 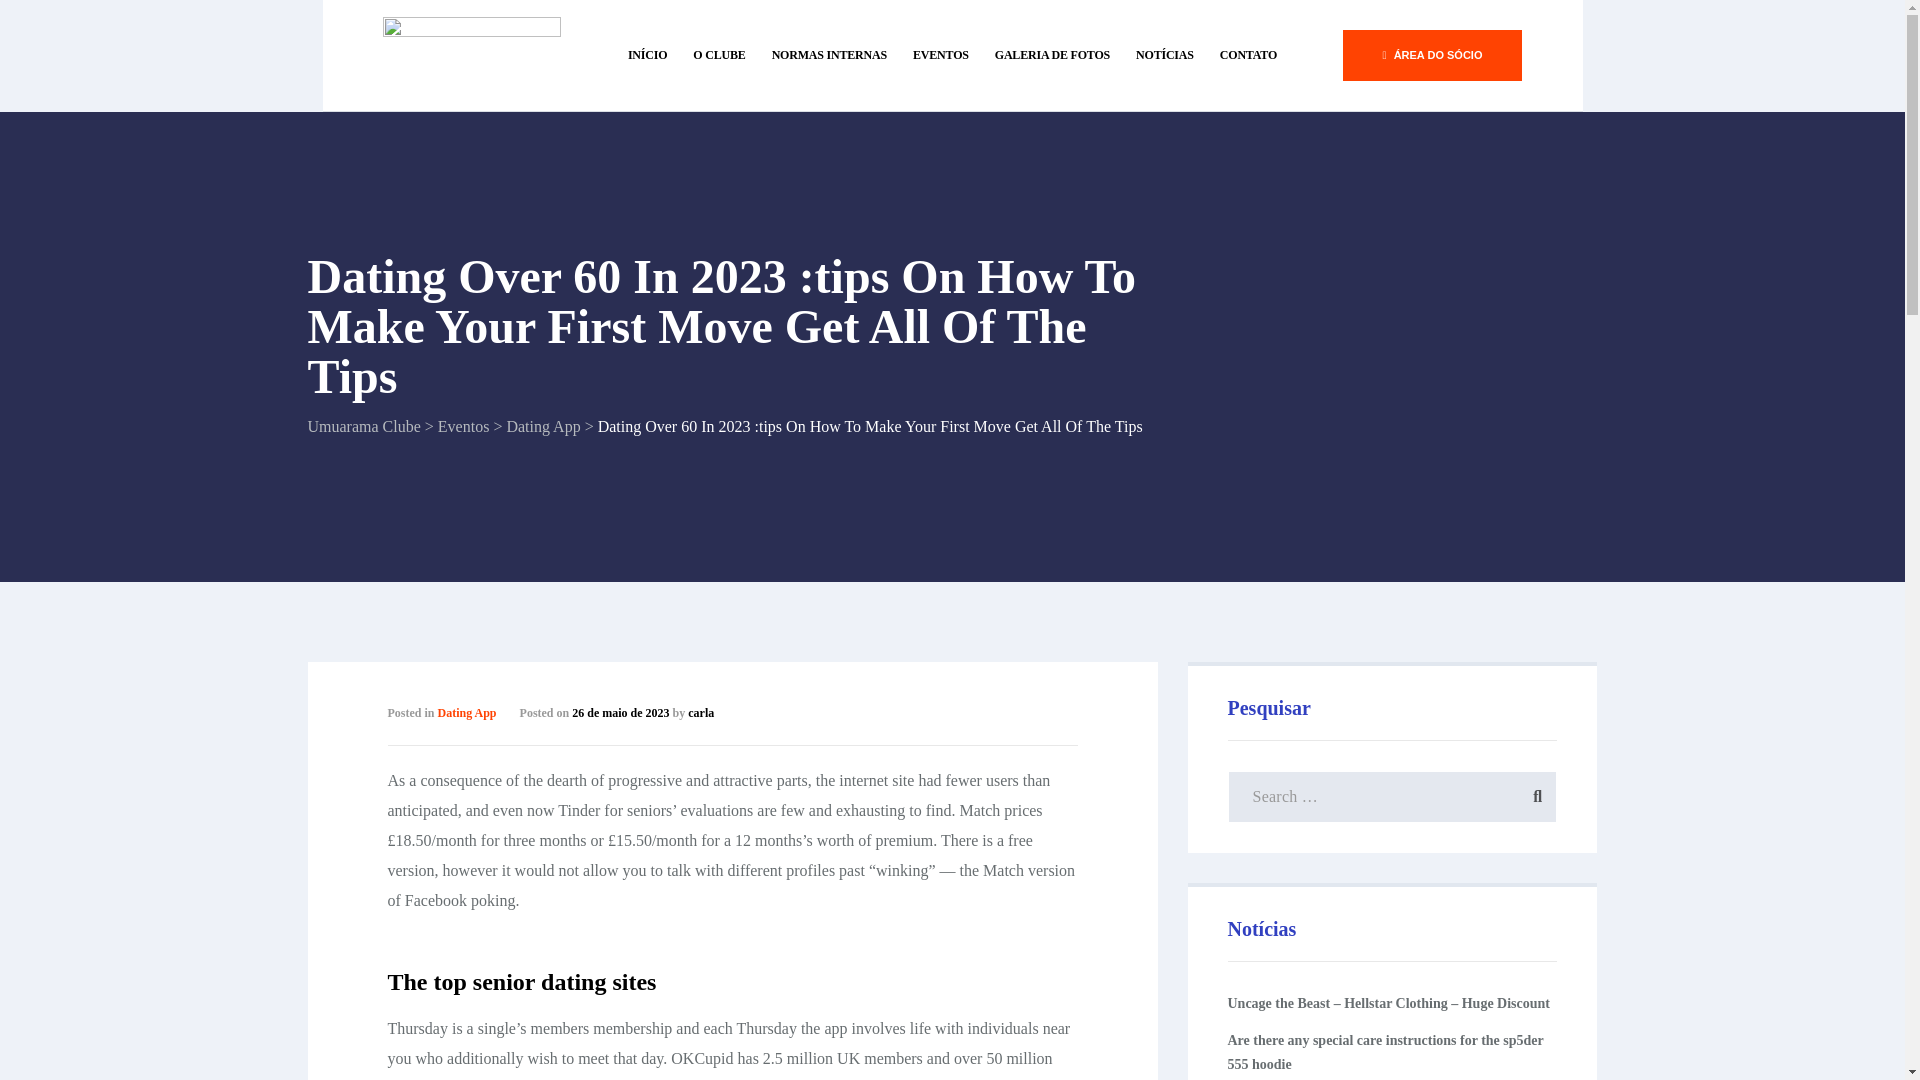 I want to click on Go to Umuarama Clube., so click(x=364, y=426).